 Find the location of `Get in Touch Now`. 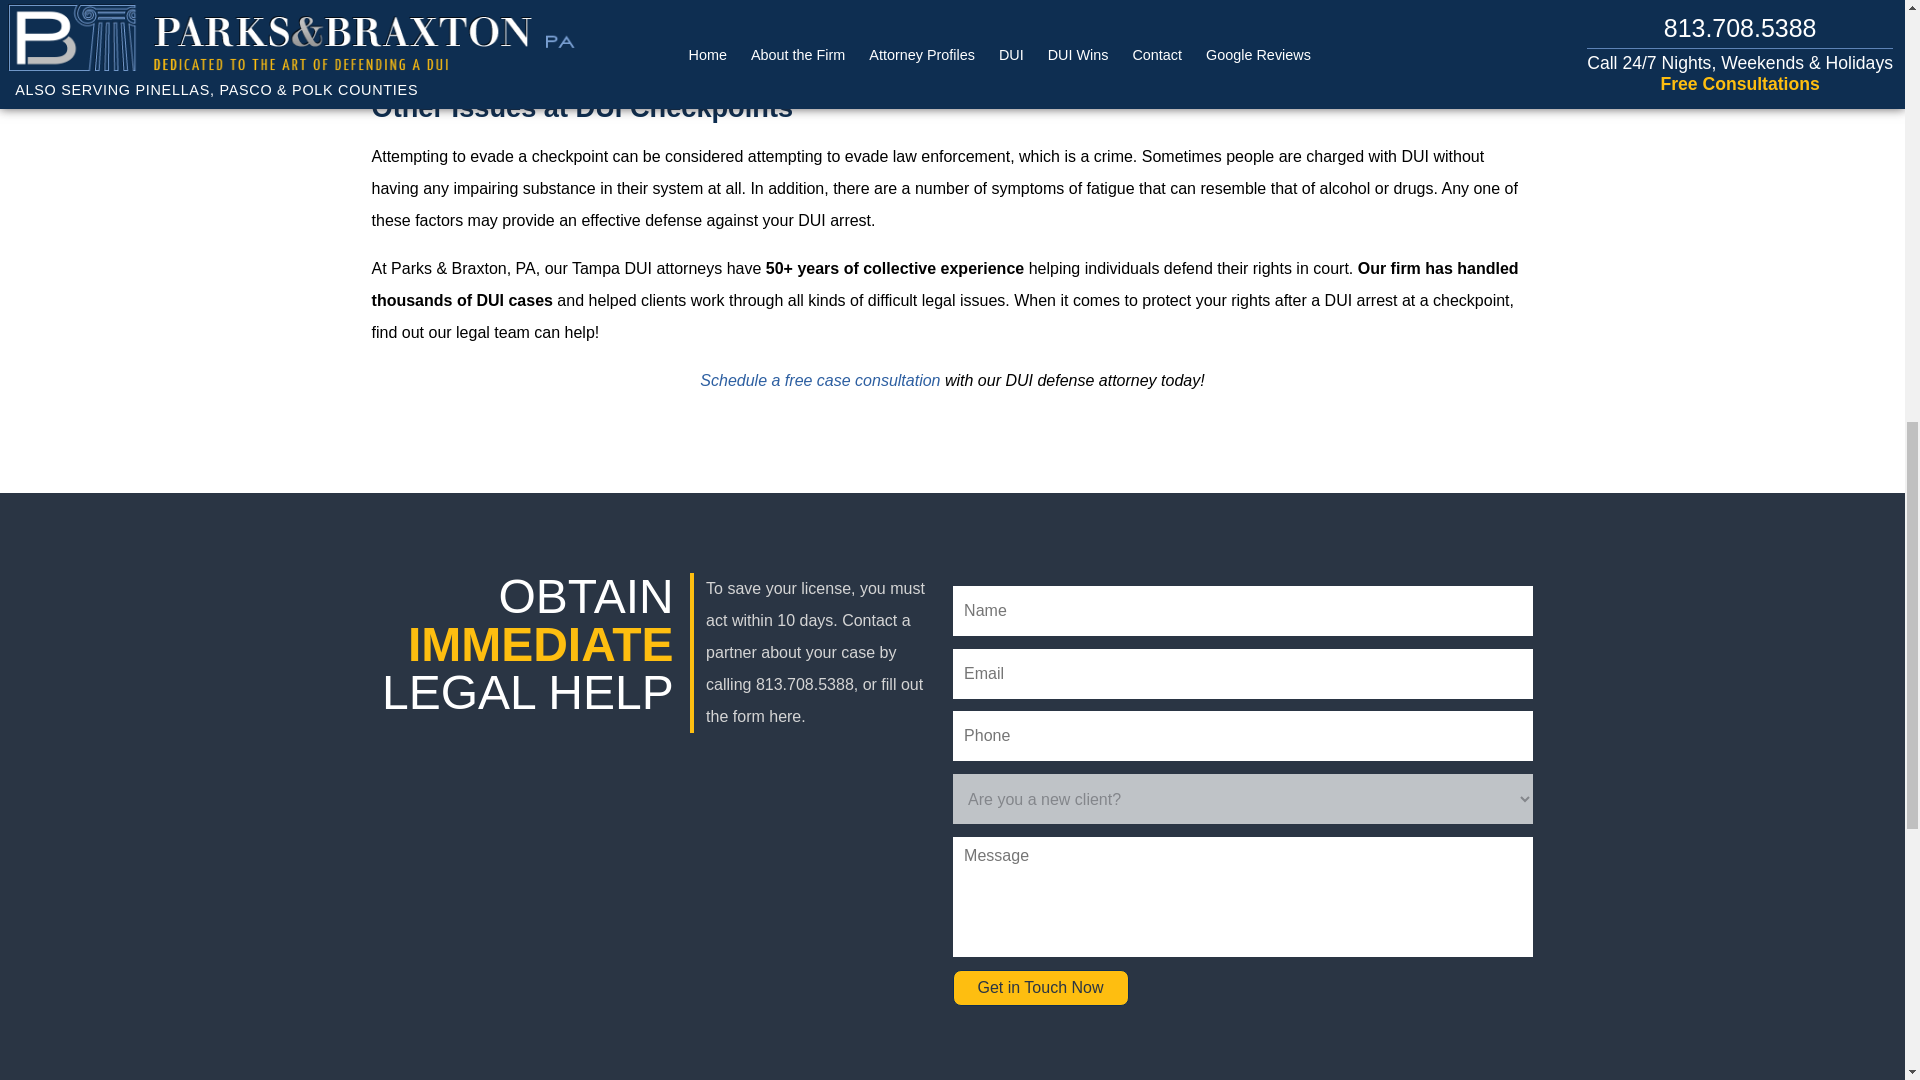

Get in Touch Now is located at coordinates (1040, 987).